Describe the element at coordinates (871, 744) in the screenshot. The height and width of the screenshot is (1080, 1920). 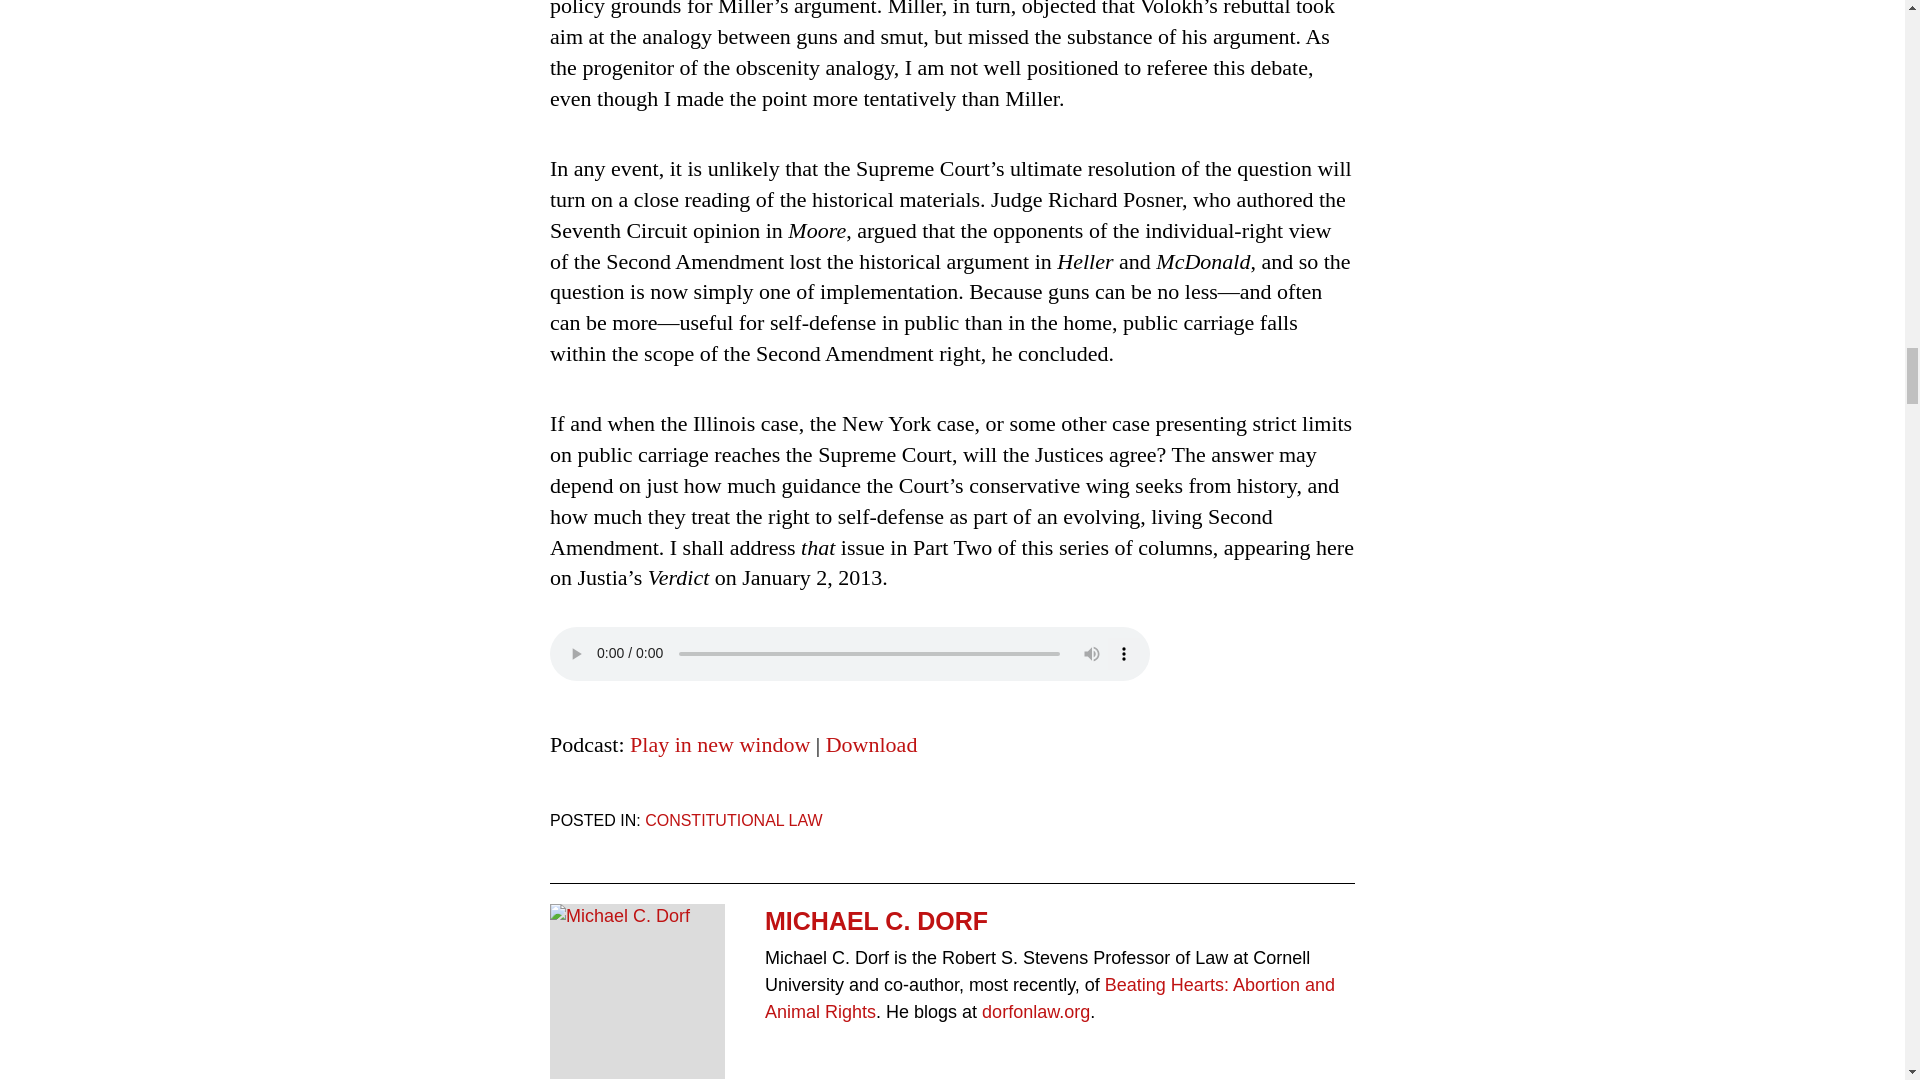
I see `Download` at that location.